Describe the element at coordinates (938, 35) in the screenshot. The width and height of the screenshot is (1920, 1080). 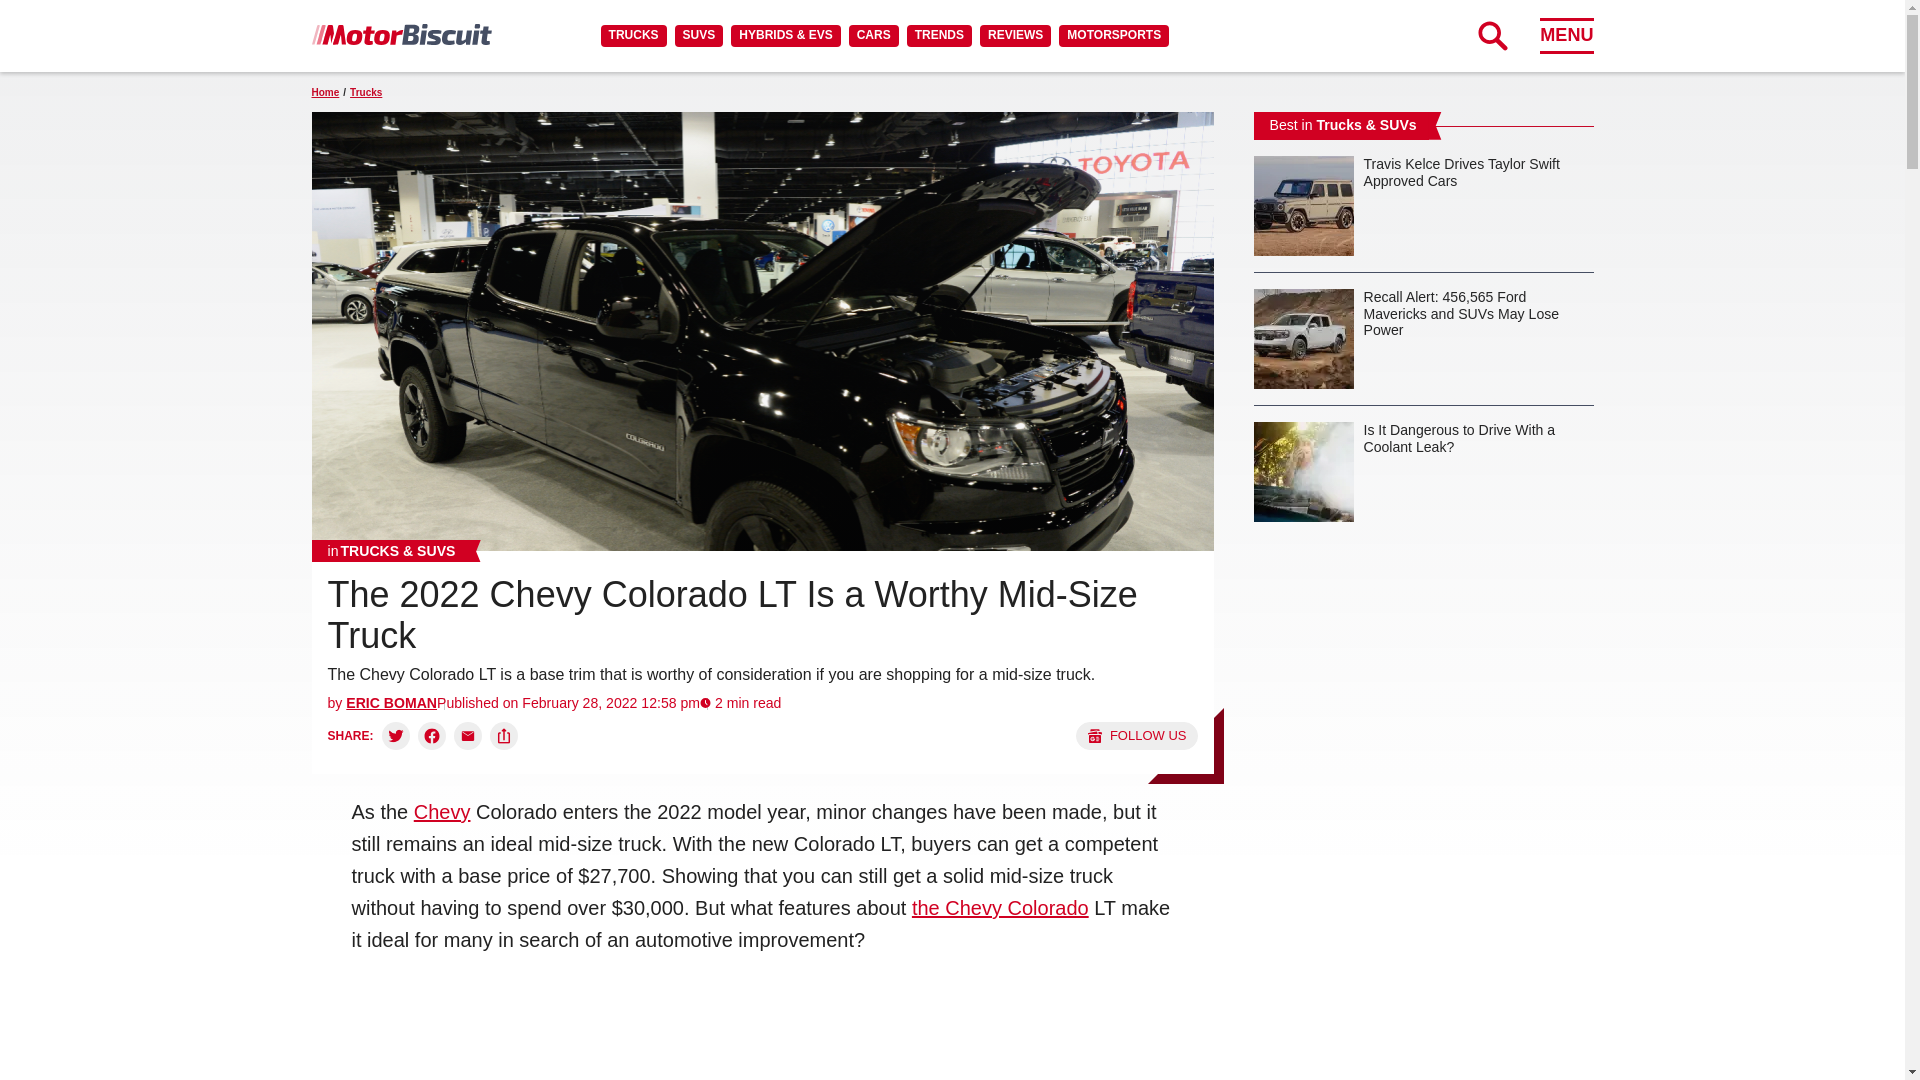
I see `TRENDS` at that location.